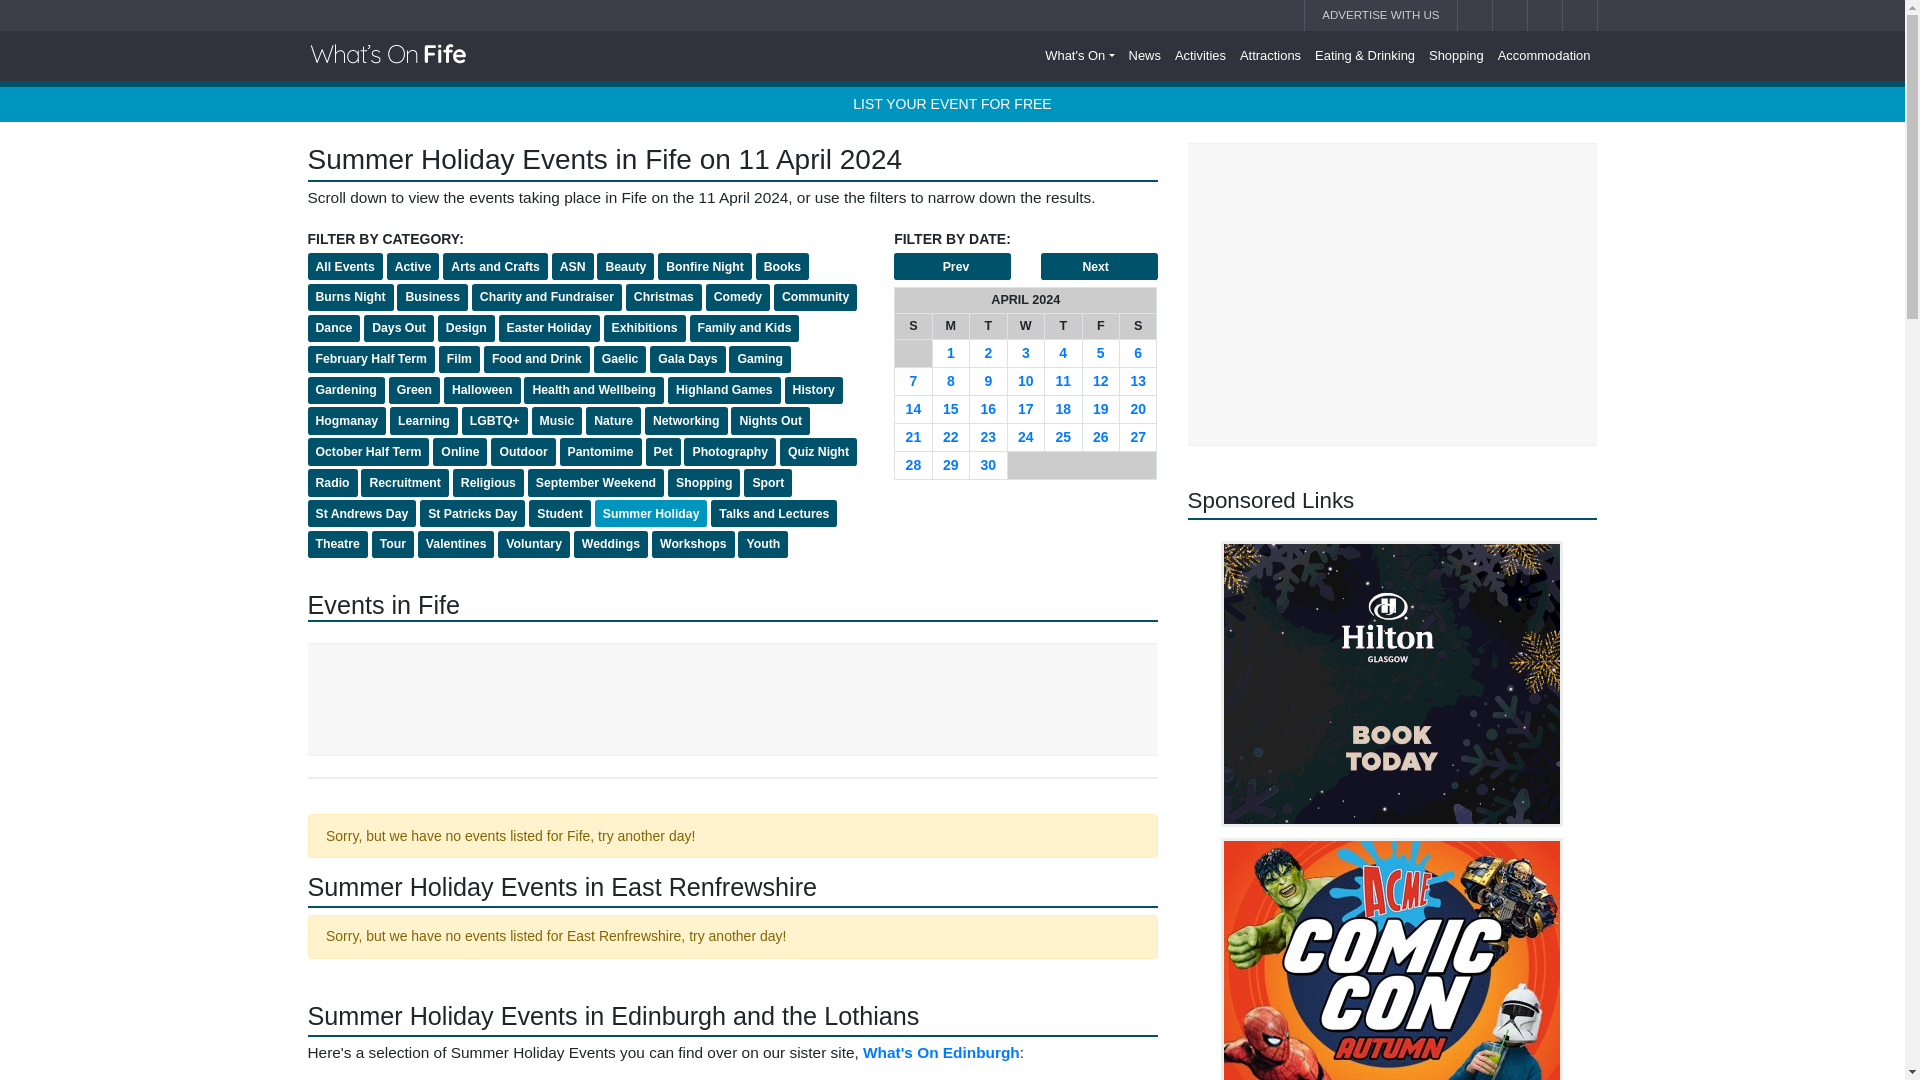 The height and width of the screenshot is (1080, 1920). Describe the element at coordinates (413, 266) in the screenshot. I see `Active` at that location.